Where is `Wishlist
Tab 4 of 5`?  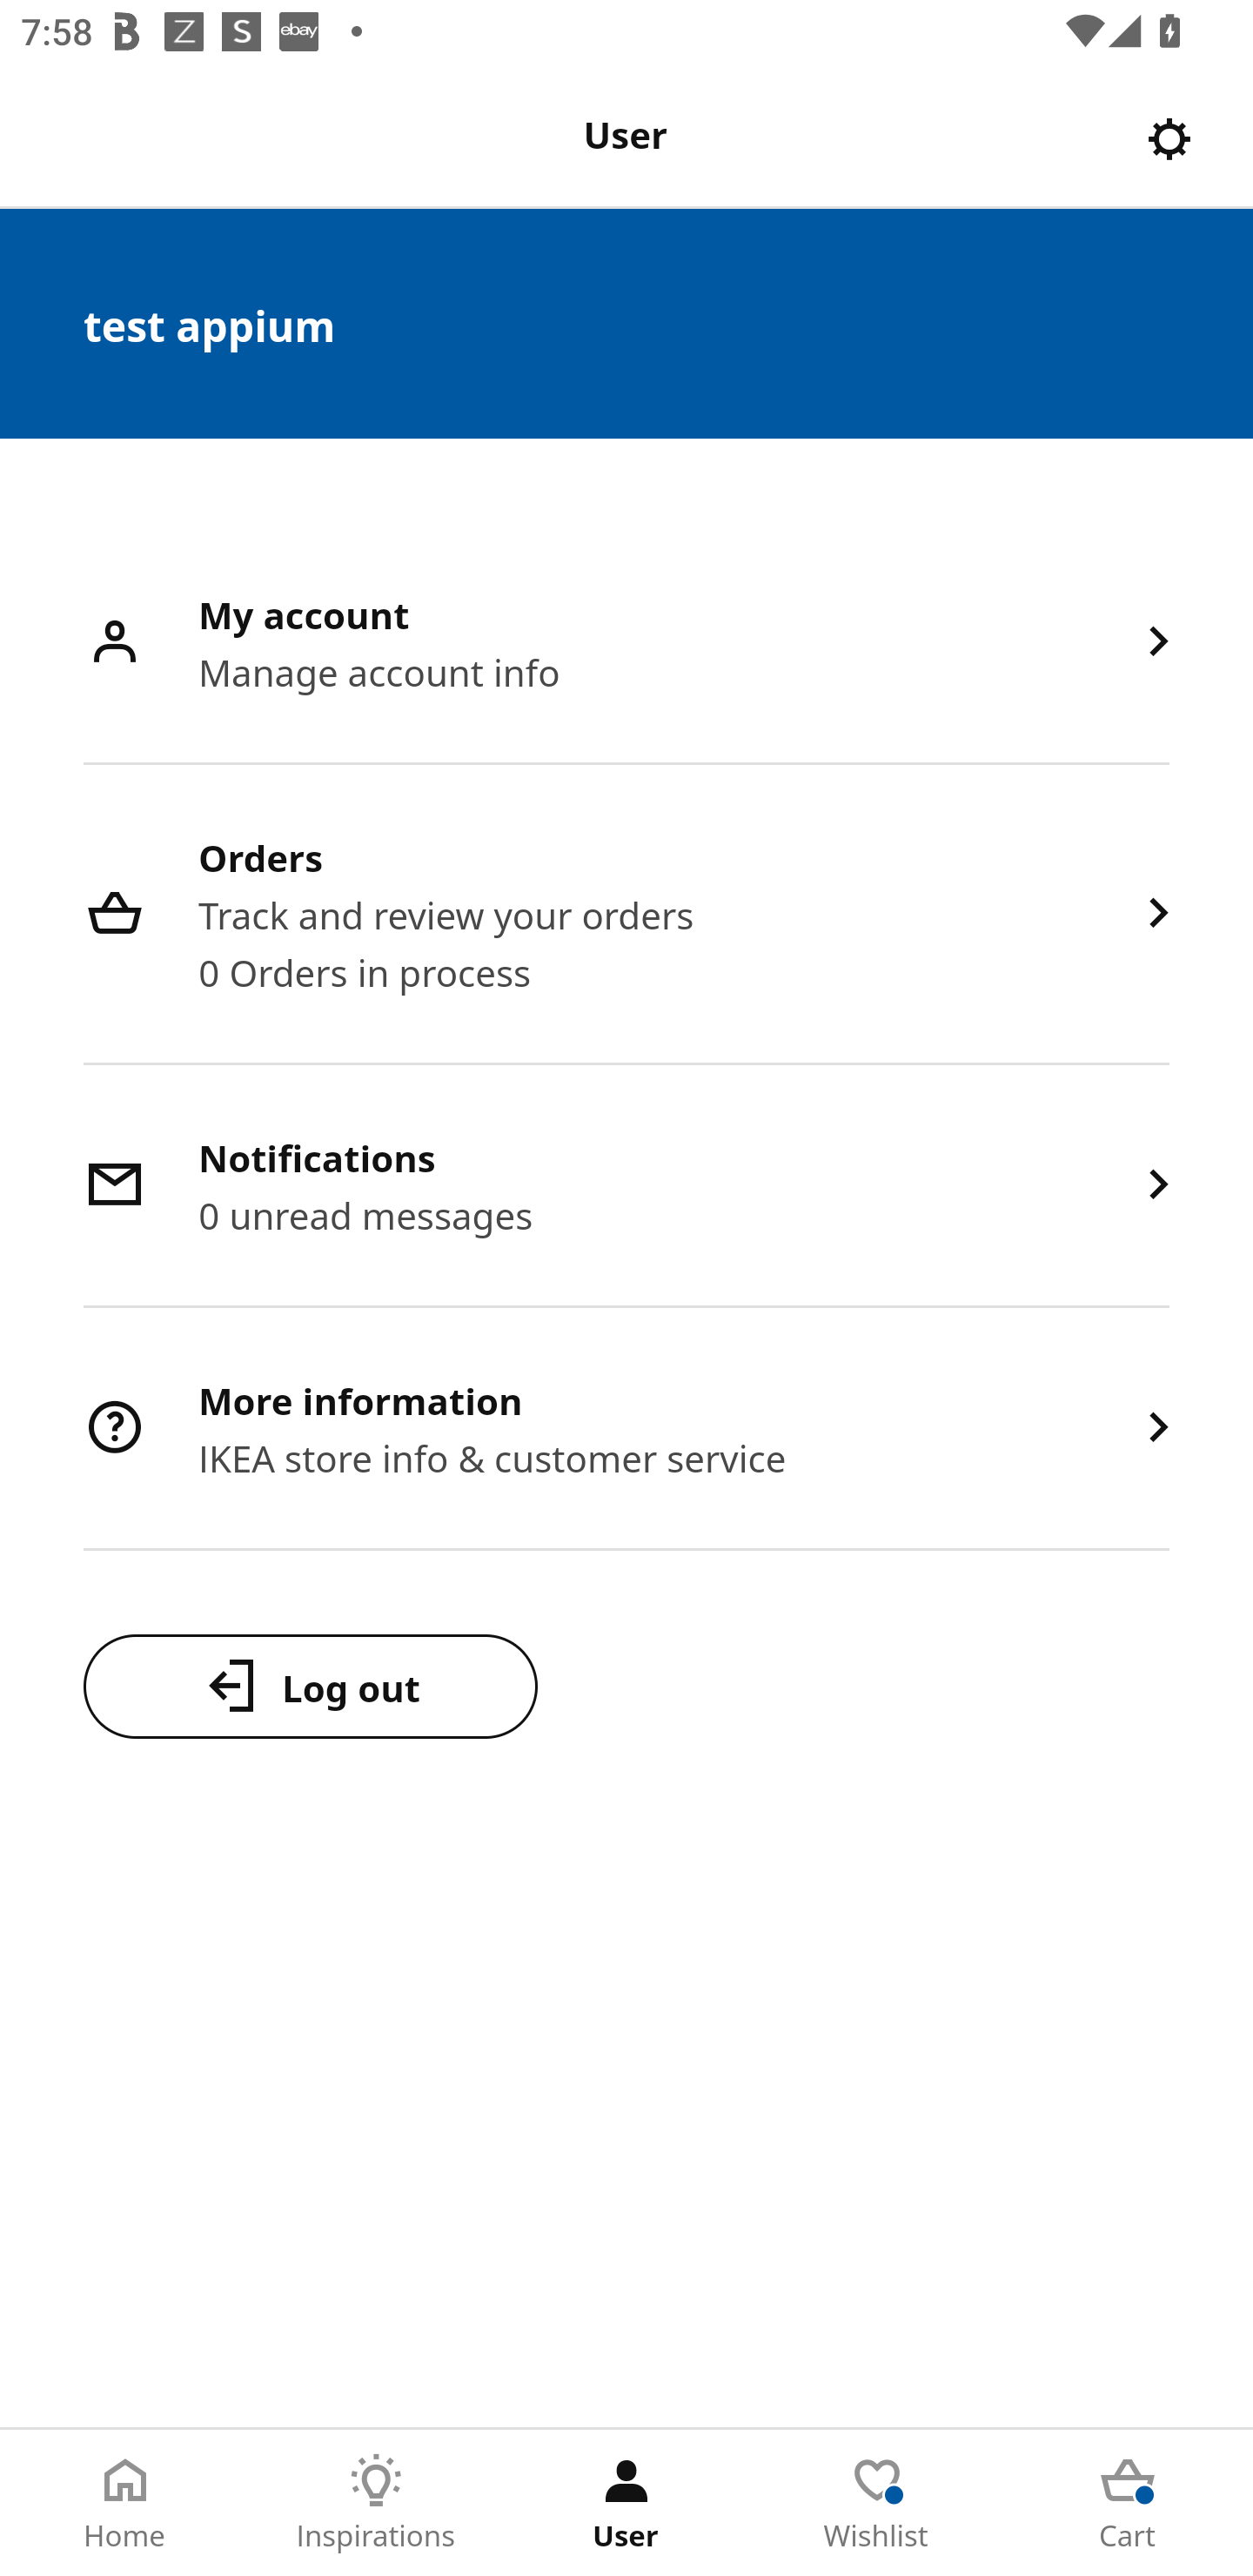 Wishlist
Tab 4 of 5 is located at coordinates (877, 2503).